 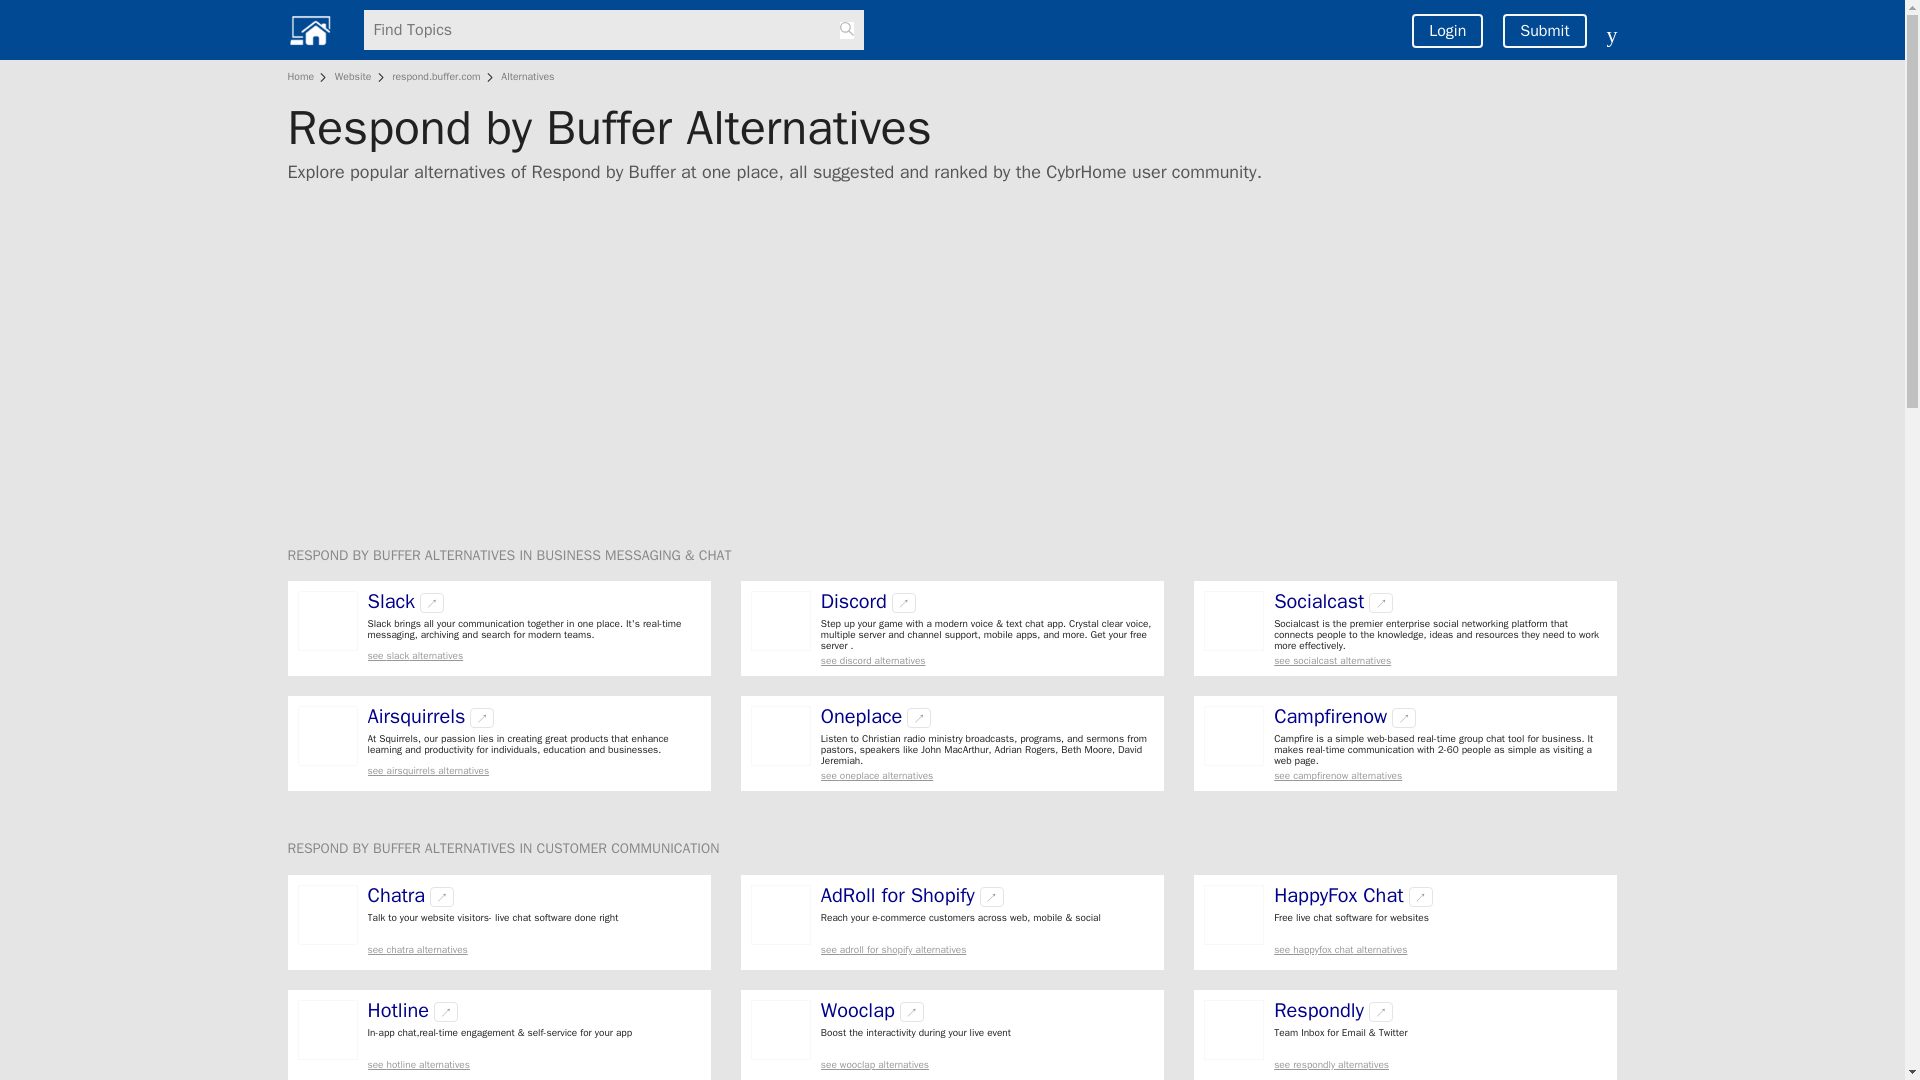 I want to click on Slack, so click(x=392, y=602).